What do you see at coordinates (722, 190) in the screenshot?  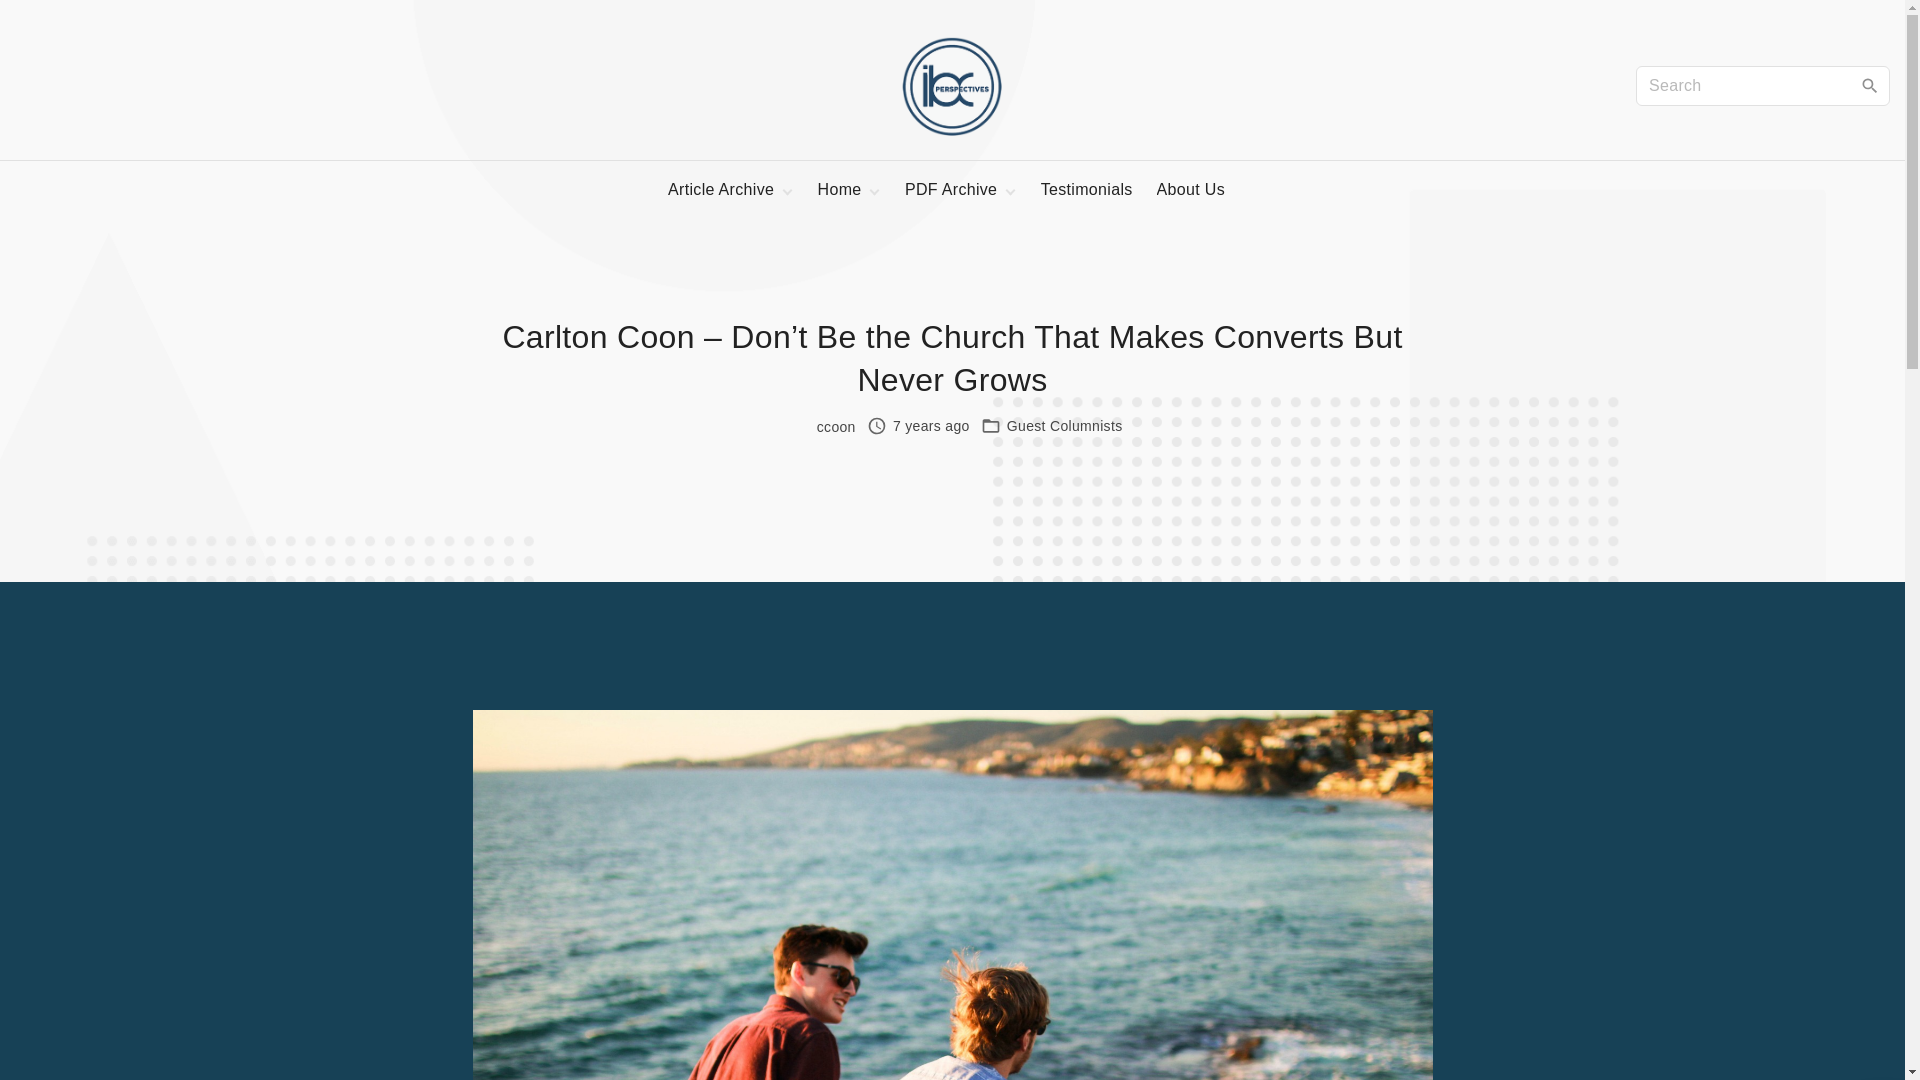 I see `Article Archive` at bounding box center [722, 190].